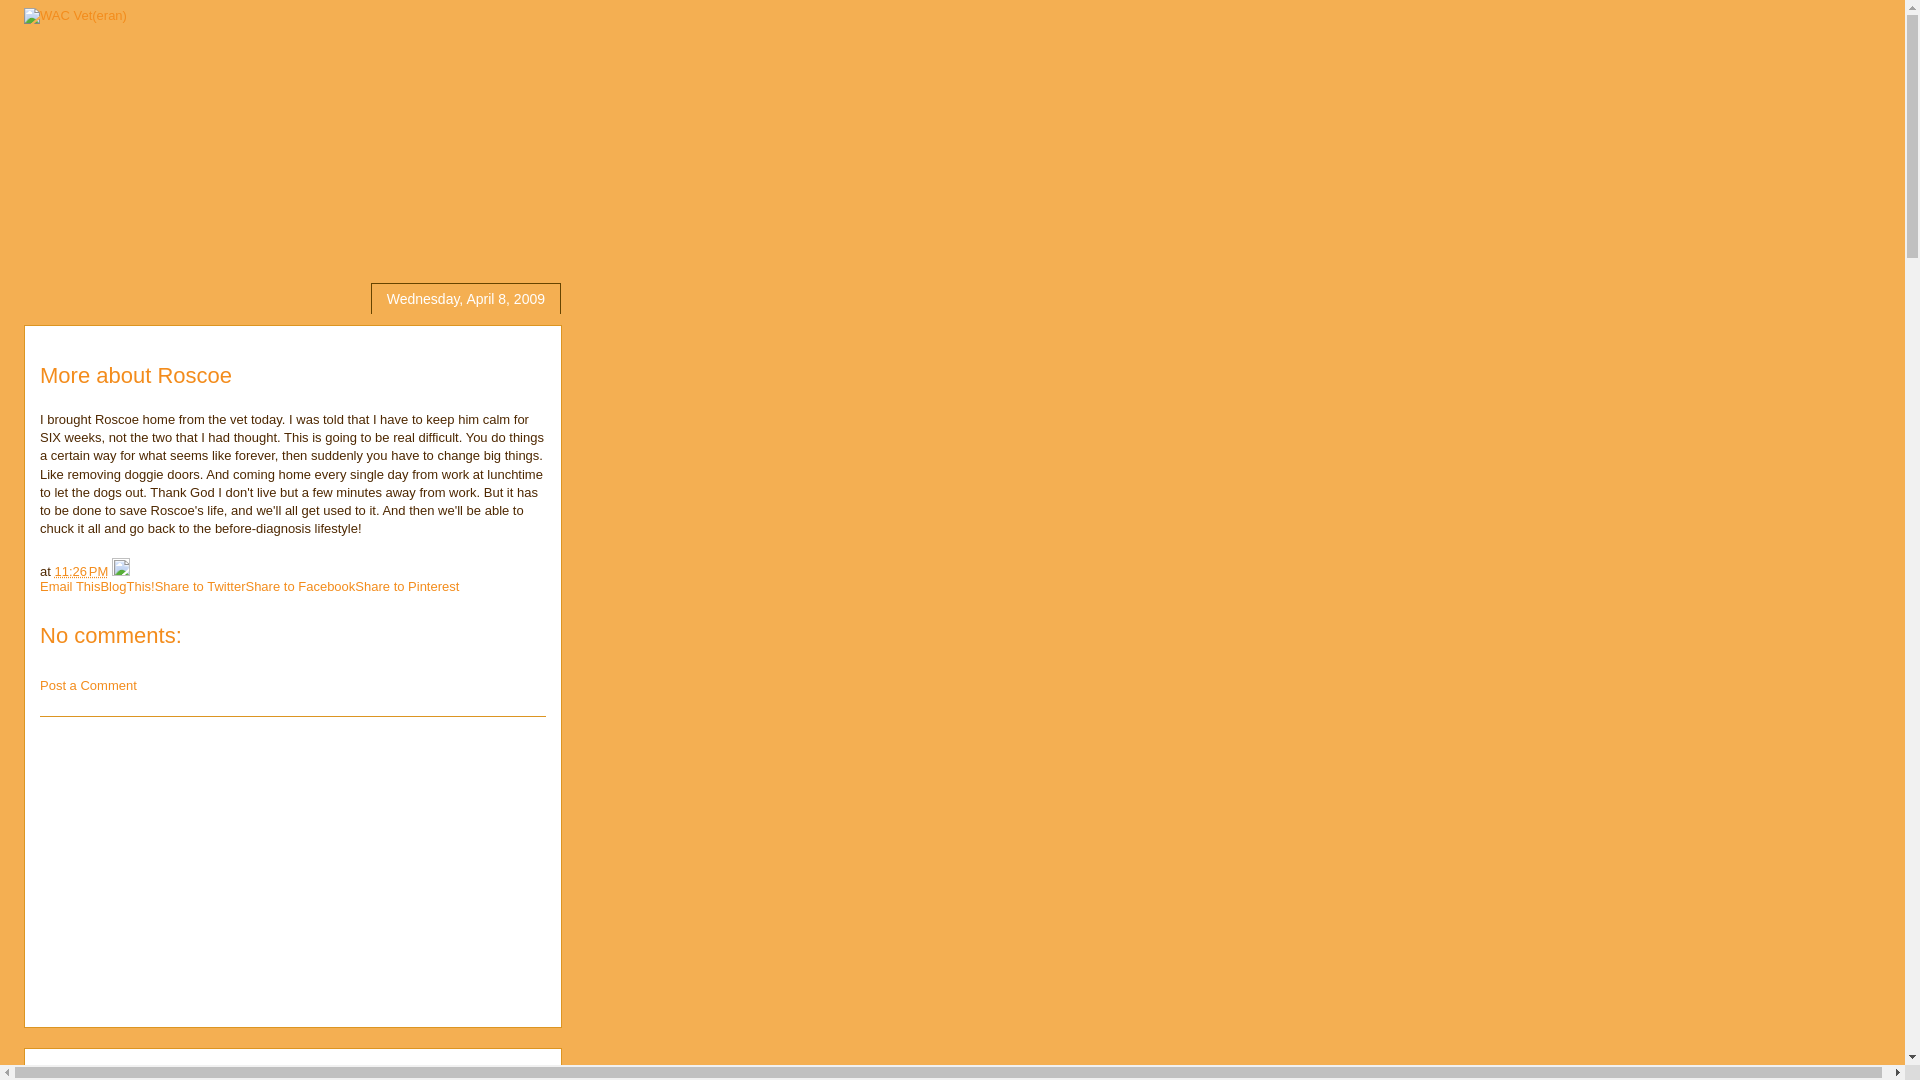  I want to click on Email This, so click(70, 586).